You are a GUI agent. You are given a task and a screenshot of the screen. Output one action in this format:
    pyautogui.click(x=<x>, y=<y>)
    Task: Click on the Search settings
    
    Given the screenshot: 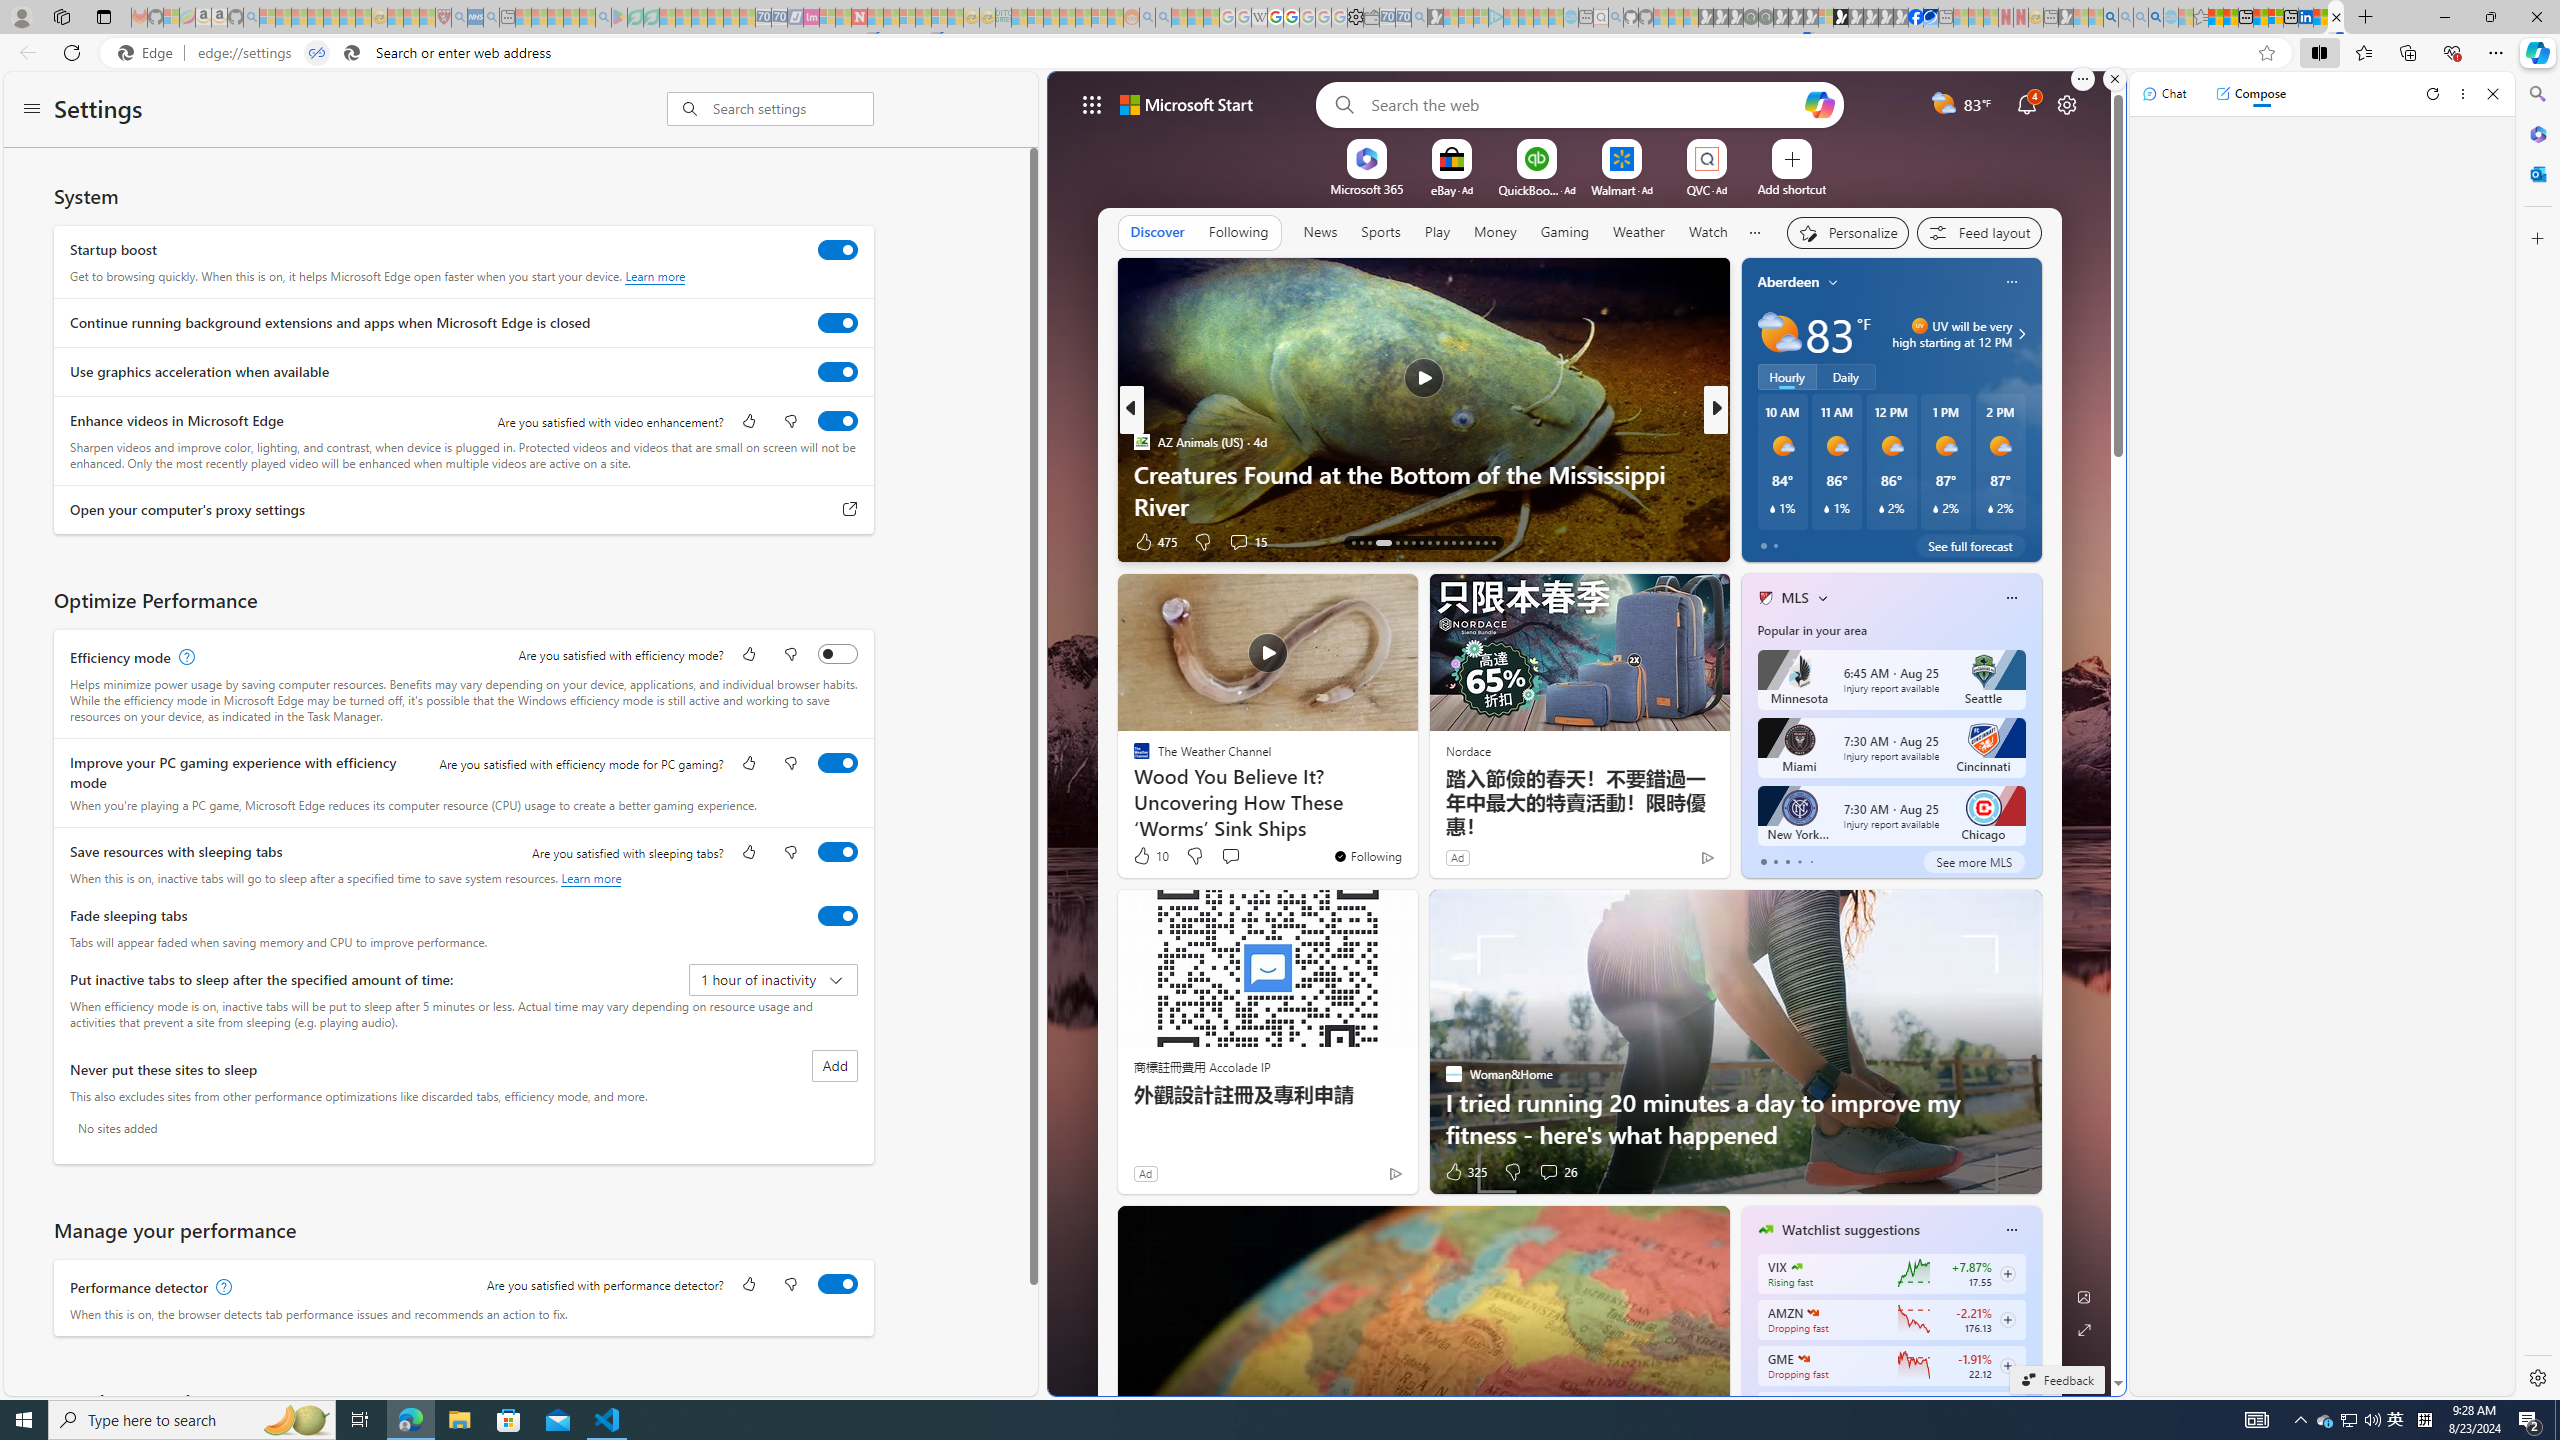 What is the action you would take?
    pyautogui.click(x=793, y=108)
    